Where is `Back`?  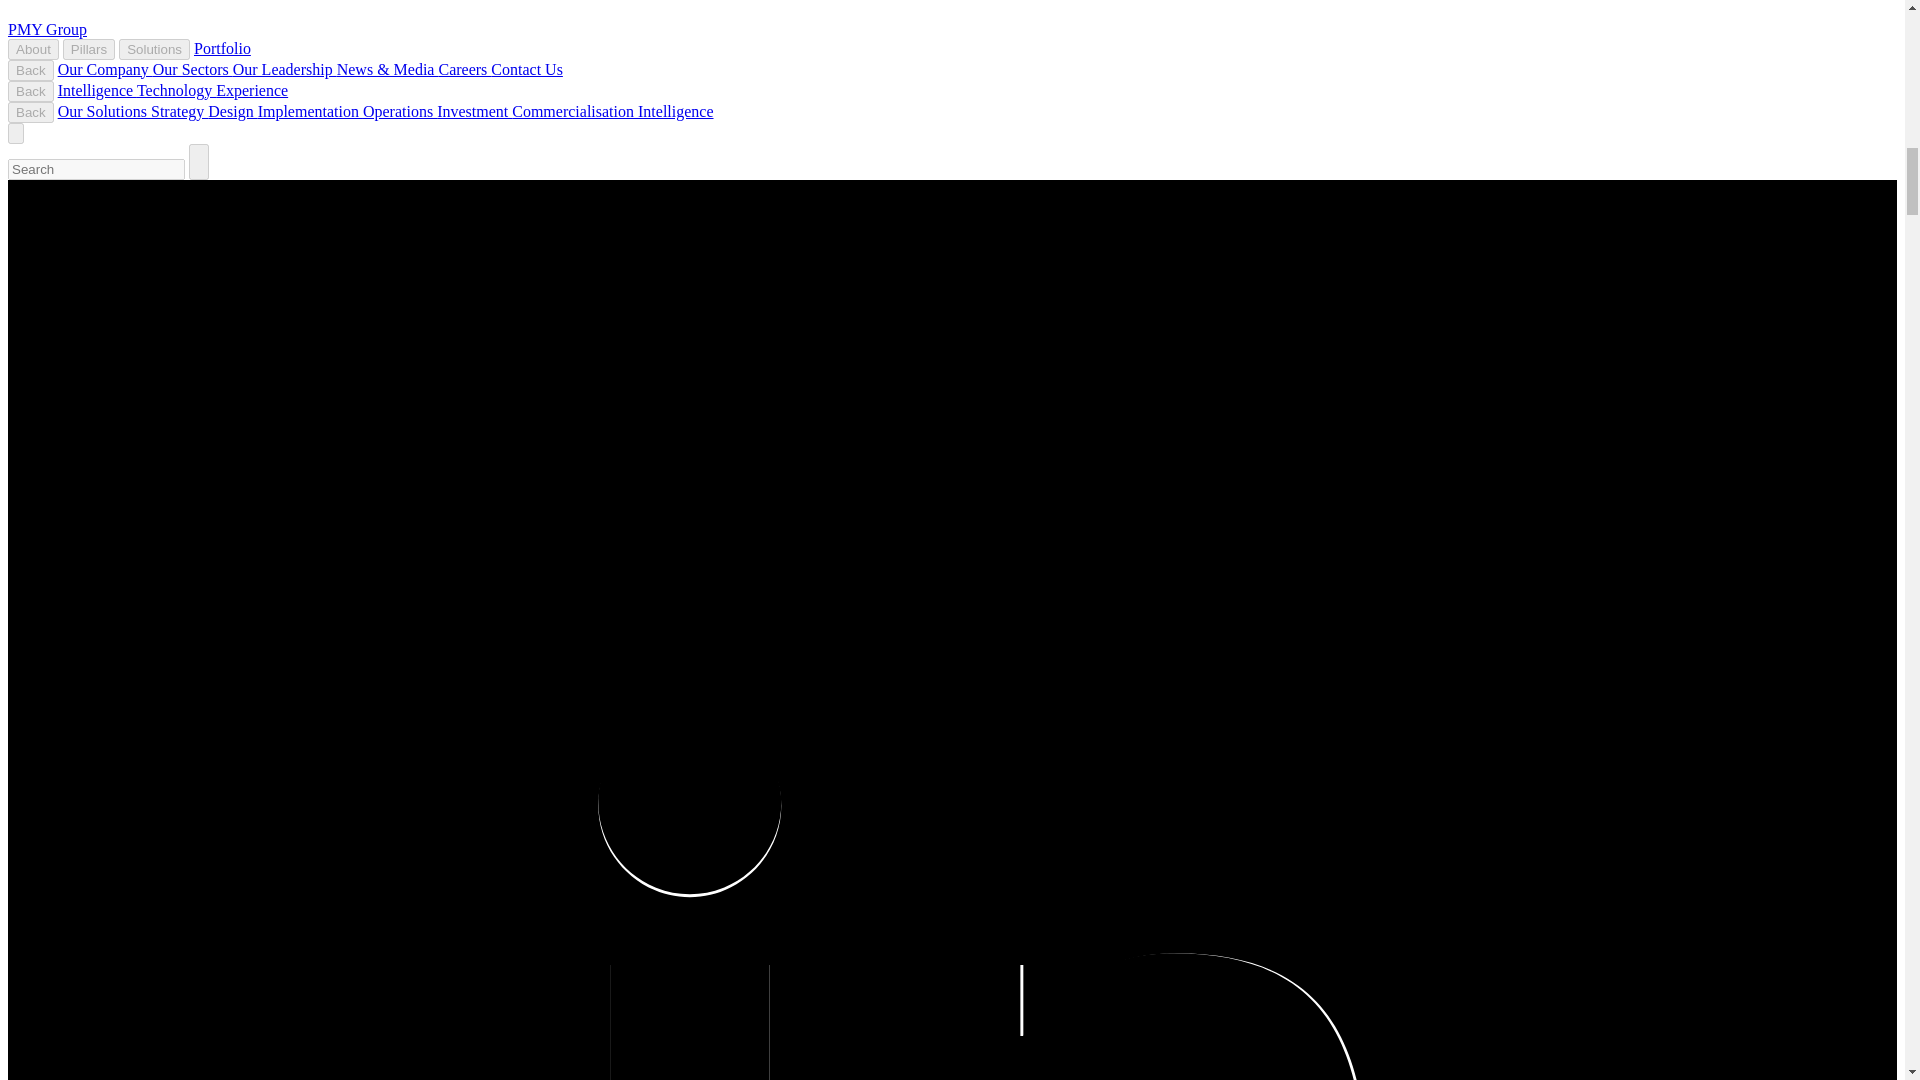
Back is located at coordinates (30, 112).